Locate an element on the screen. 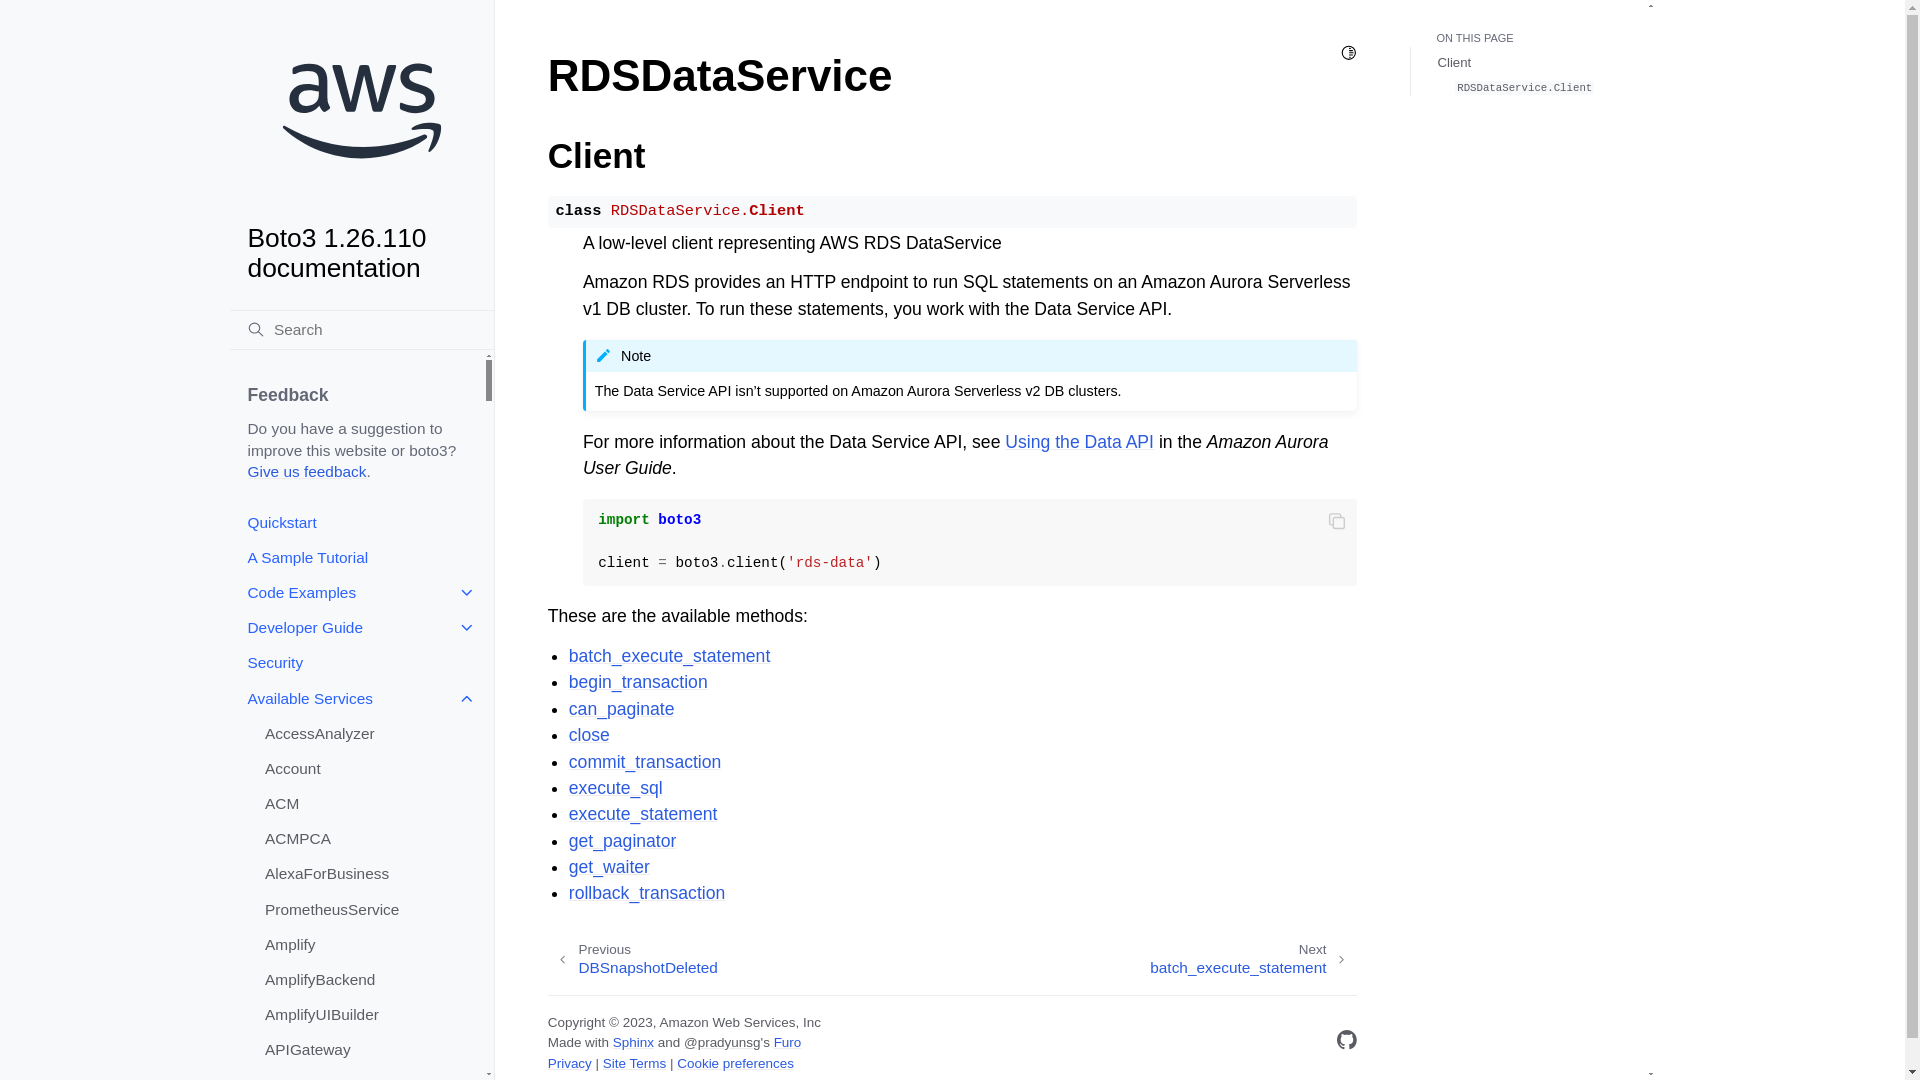  A Sample Tutorial is located at coordinates (356, 557).